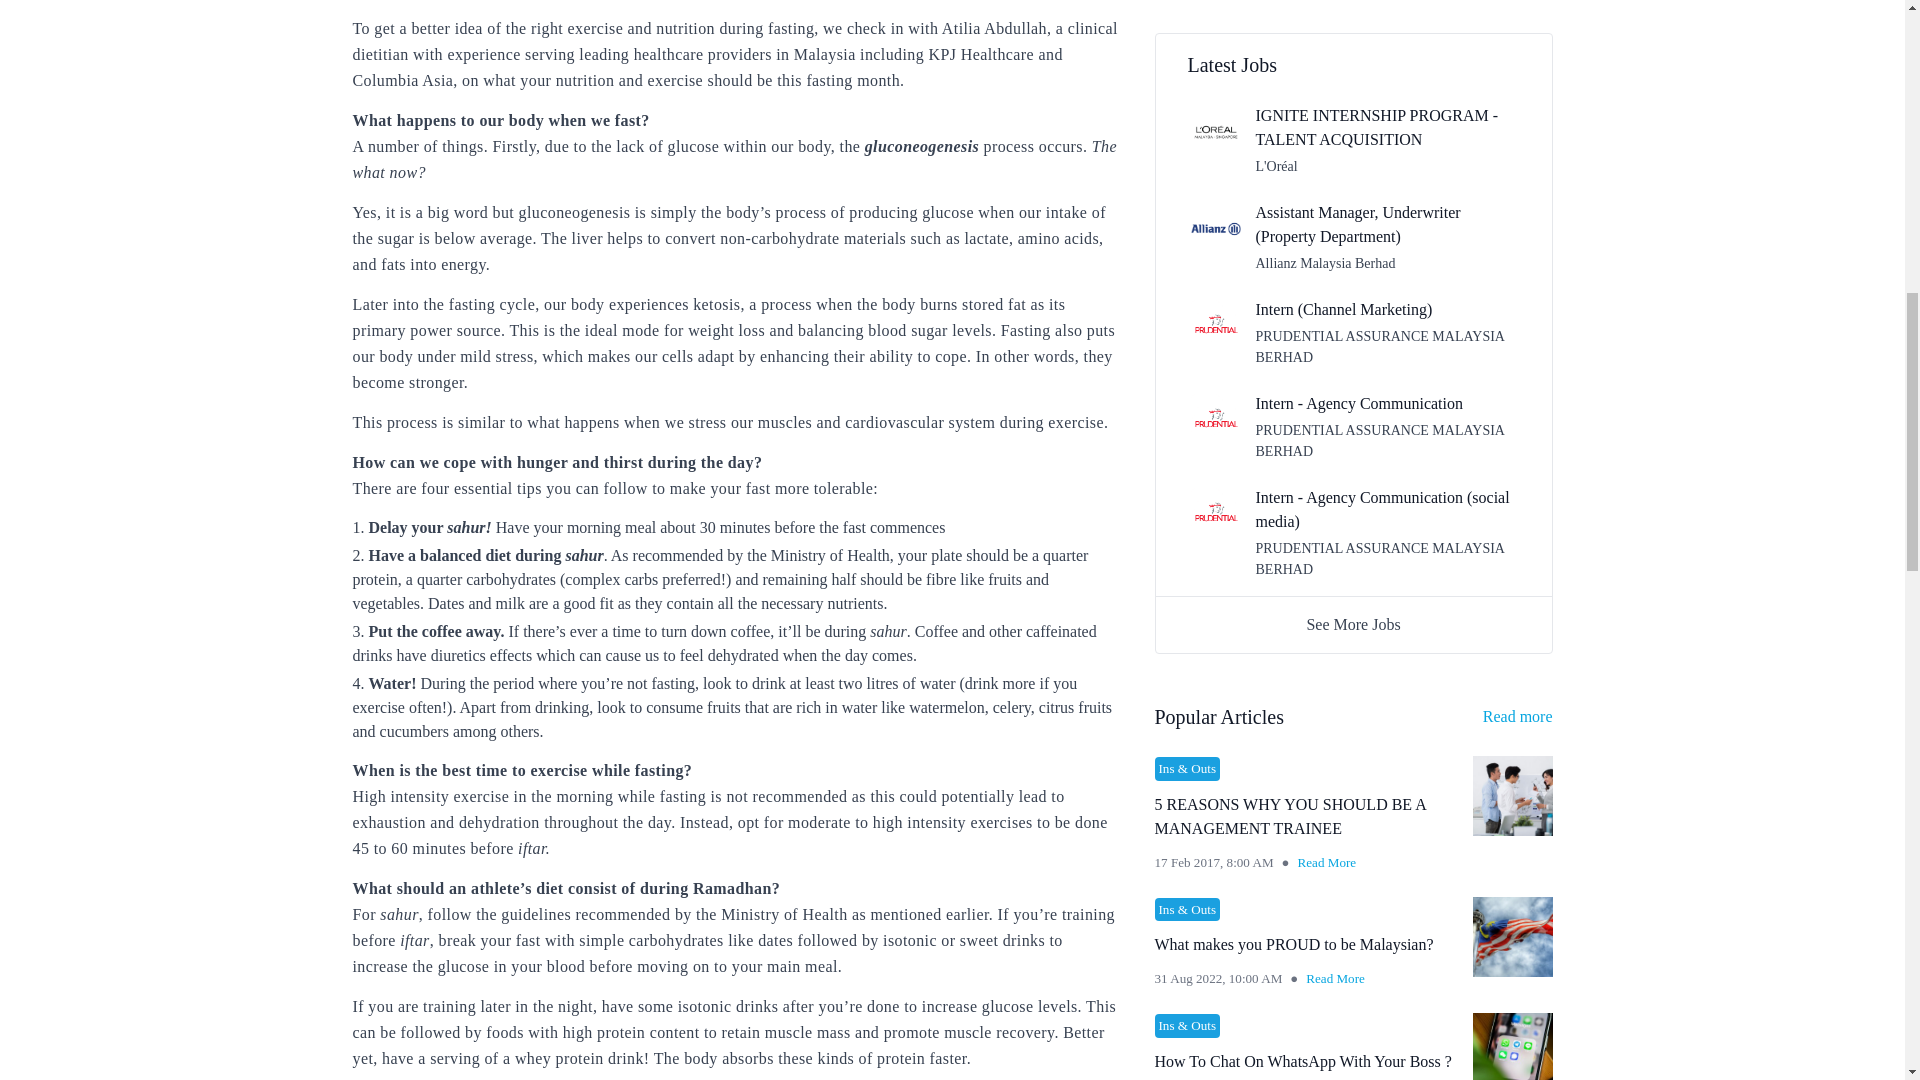  What do you see at coordinates (1518, 717) in the screenshot?
I see `Read more` at bounding box center [1518, 717].